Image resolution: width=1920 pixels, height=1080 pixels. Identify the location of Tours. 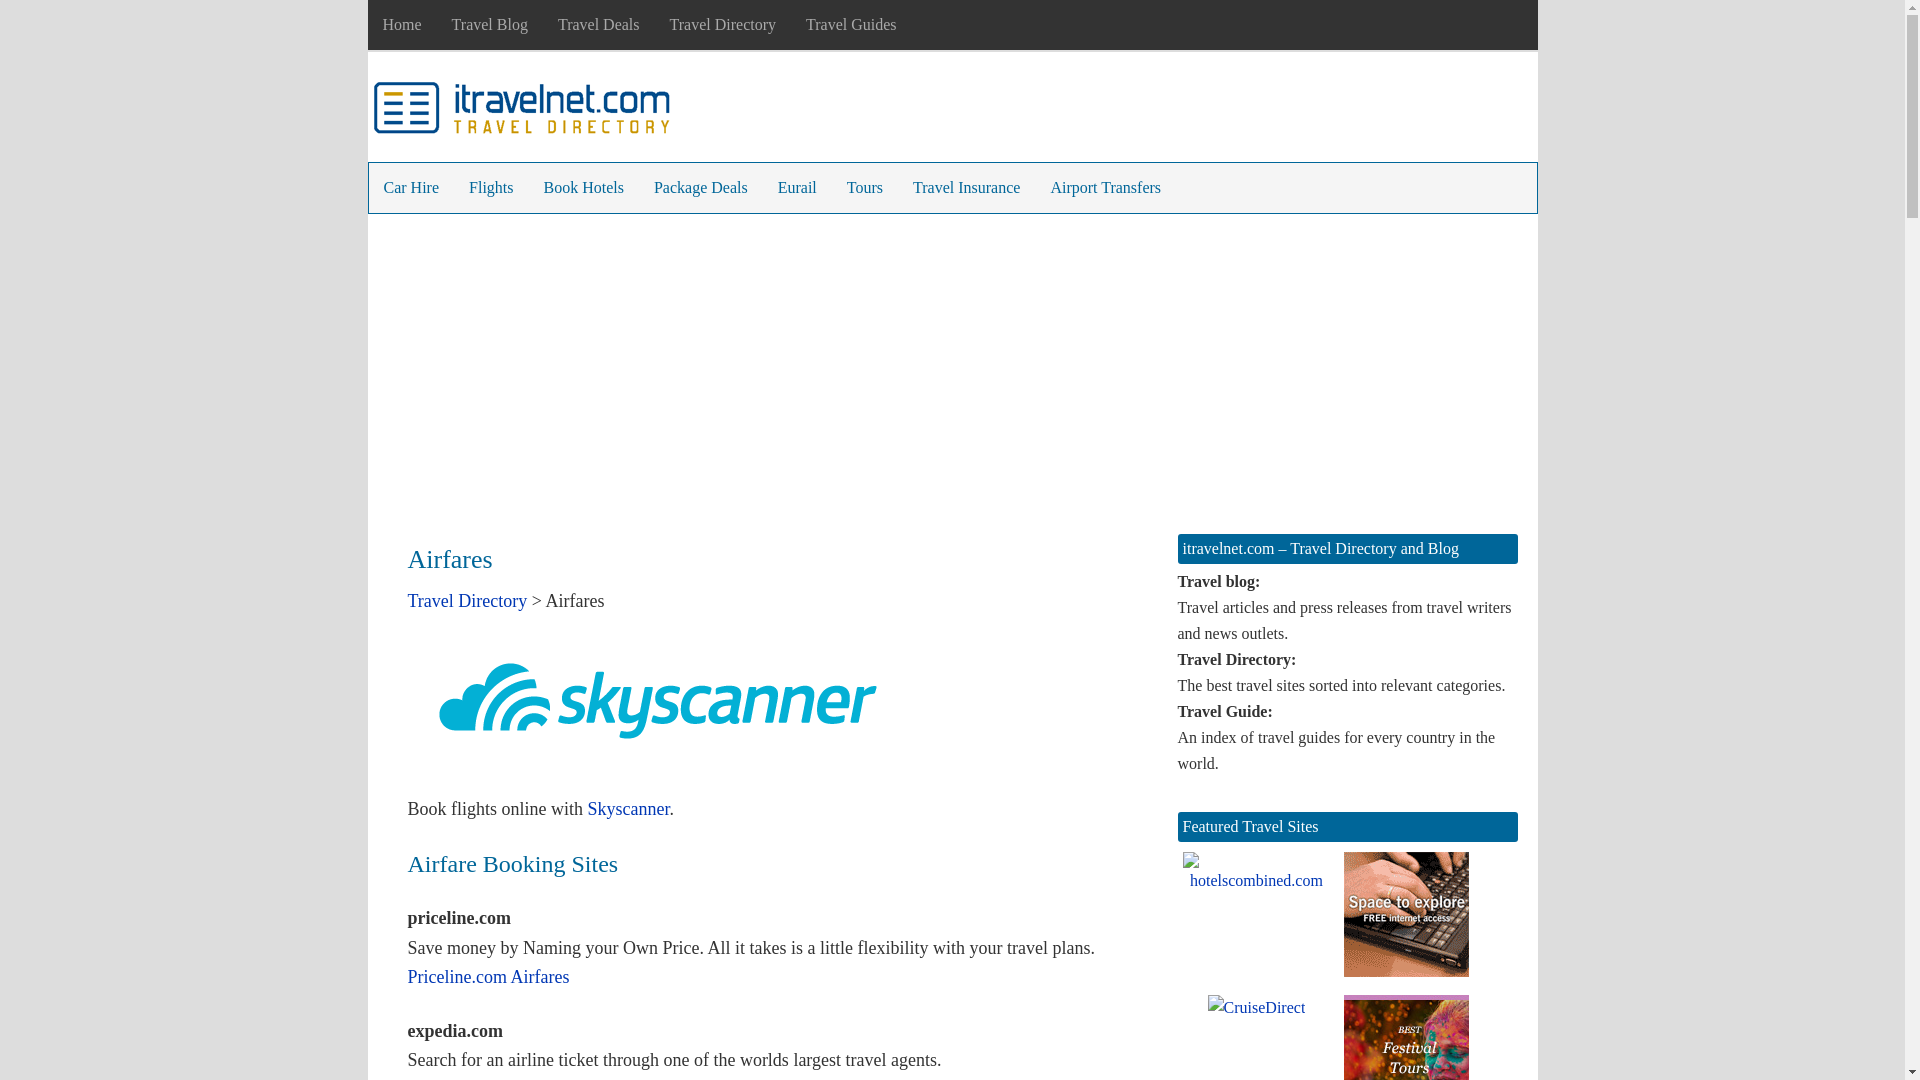
(864, 188).